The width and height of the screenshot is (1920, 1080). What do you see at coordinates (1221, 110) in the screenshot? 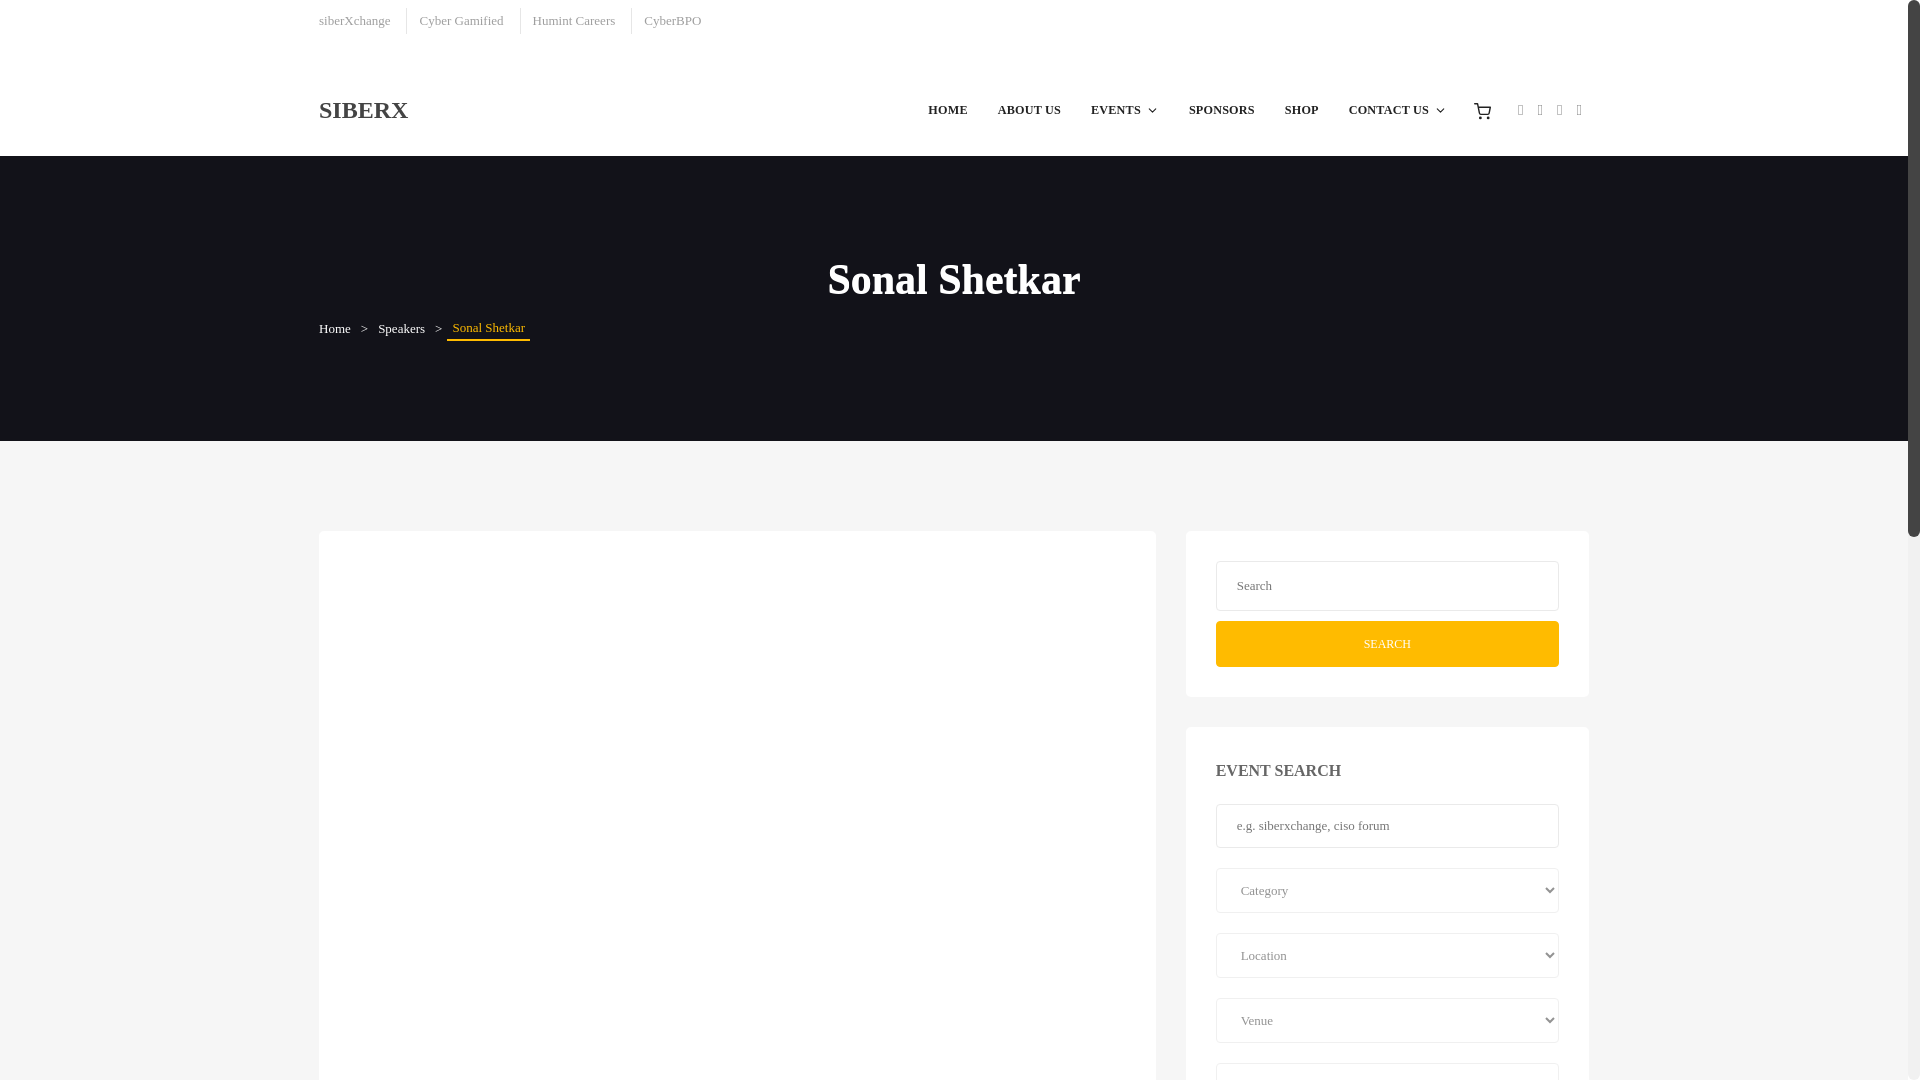
I see `SPONSORS` at bounding box center [1221, 110].